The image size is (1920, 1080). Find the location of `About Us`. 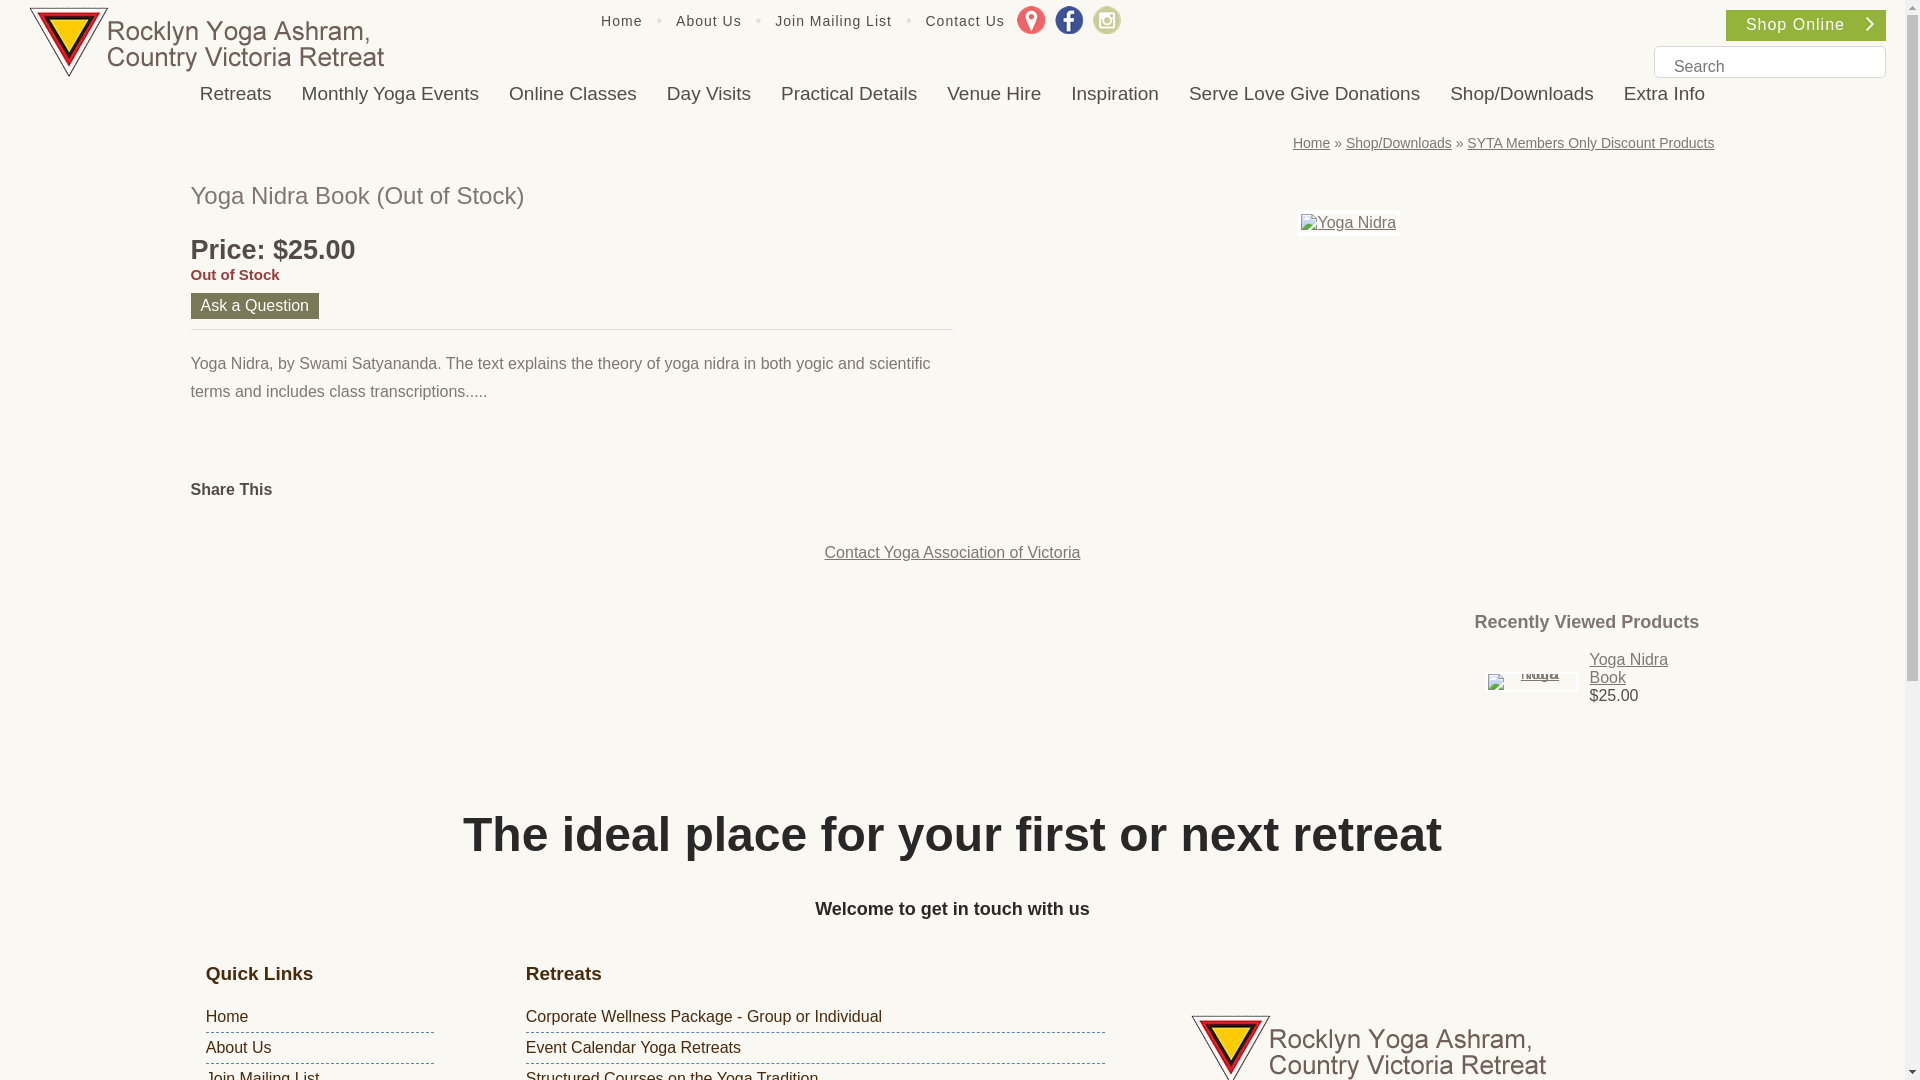

About Us is located at coordinates (709, 21).